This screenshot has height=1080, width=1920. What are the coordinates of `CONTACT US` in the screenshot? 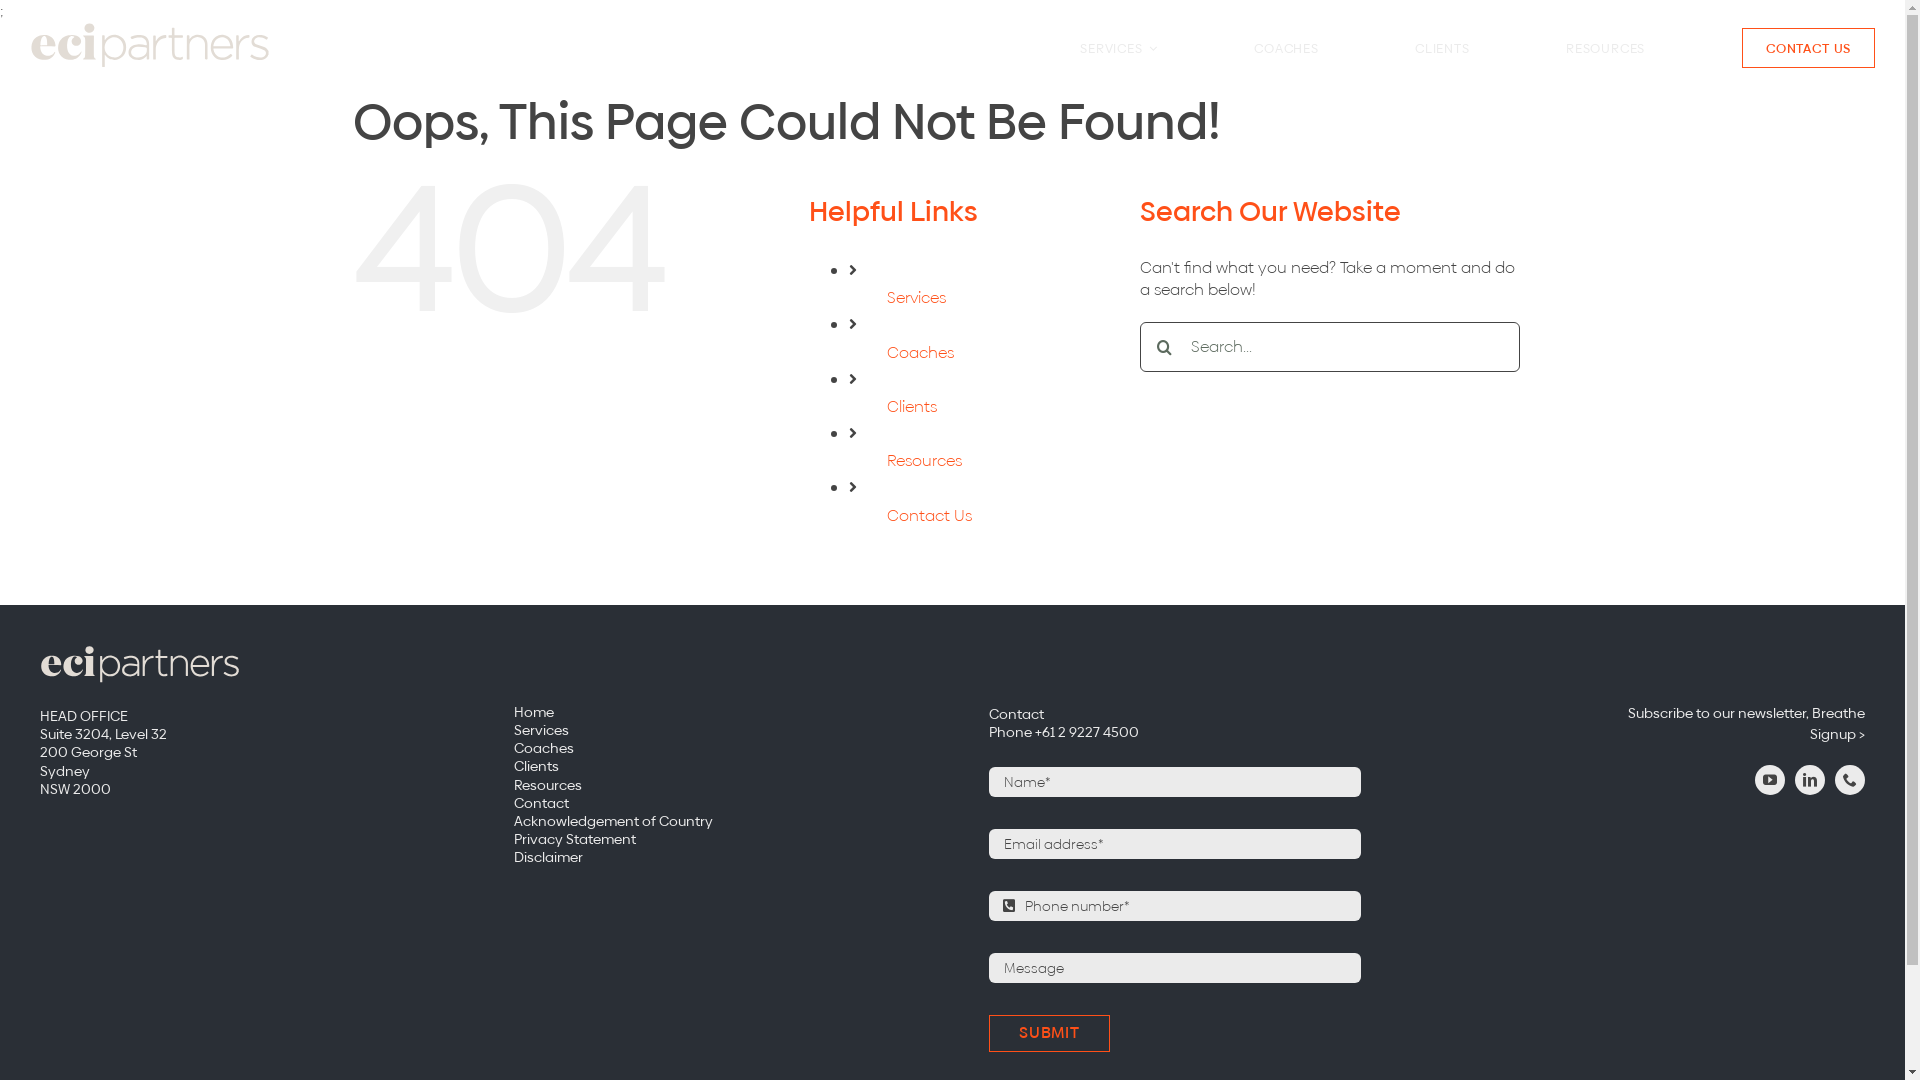 It's located at (1809, 48).